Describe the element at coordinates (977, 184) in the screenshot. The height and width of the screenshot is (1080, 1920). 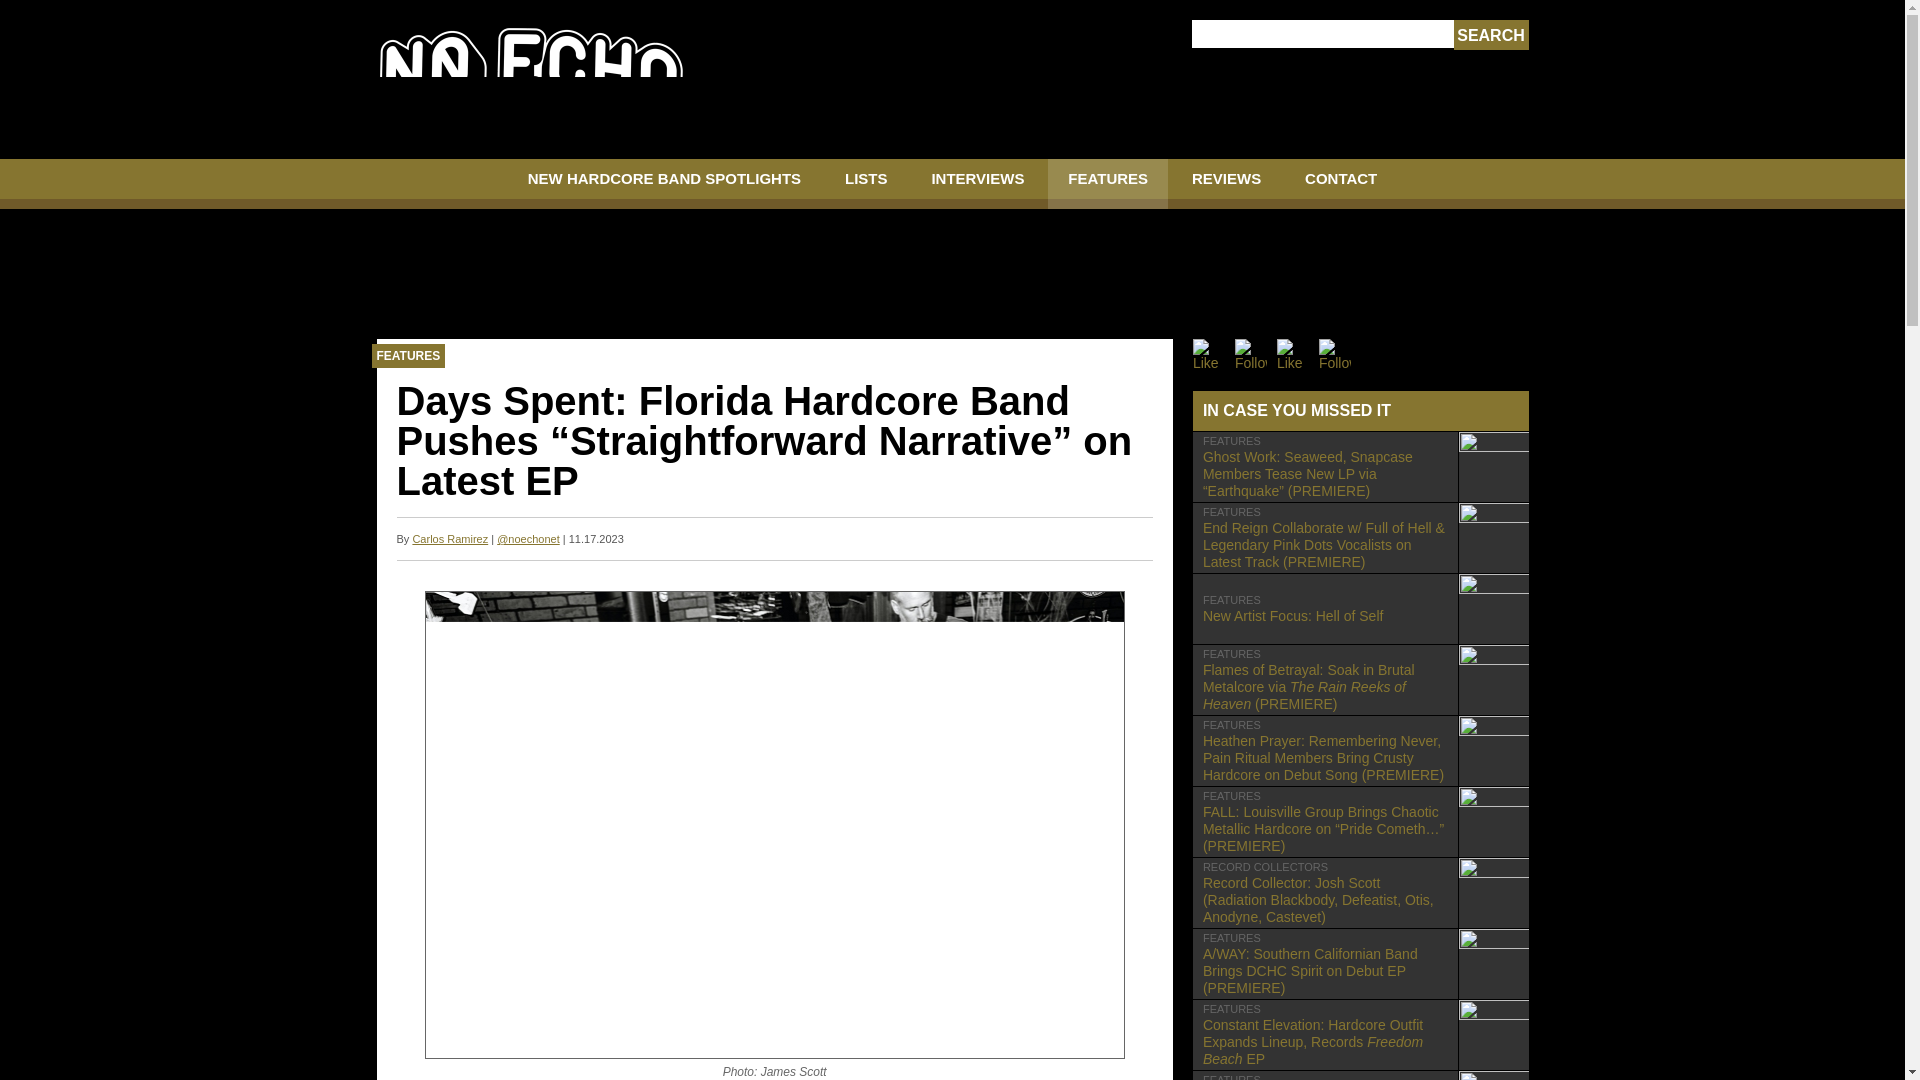
I see `INTERVIEWS` at that location.